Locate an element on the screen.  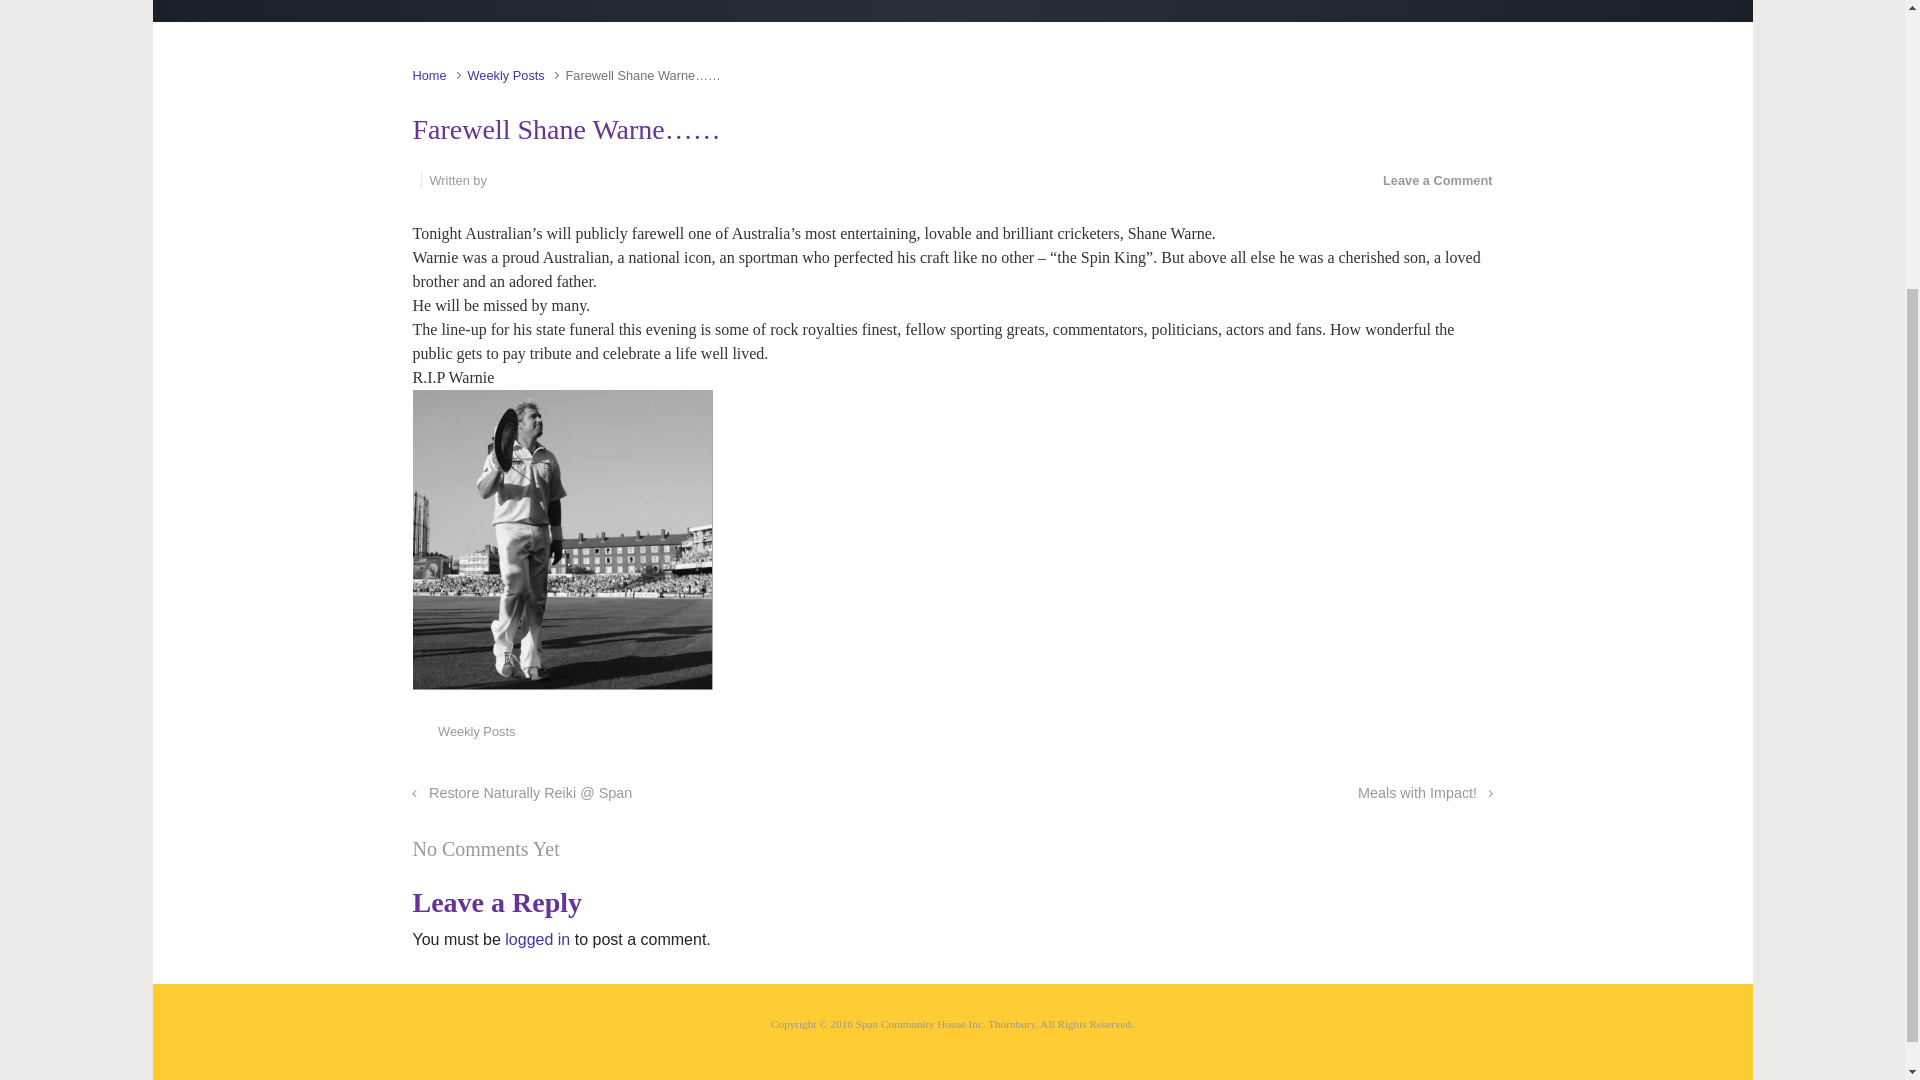
Meals with Impact! is located at coordinates (1425, 793).